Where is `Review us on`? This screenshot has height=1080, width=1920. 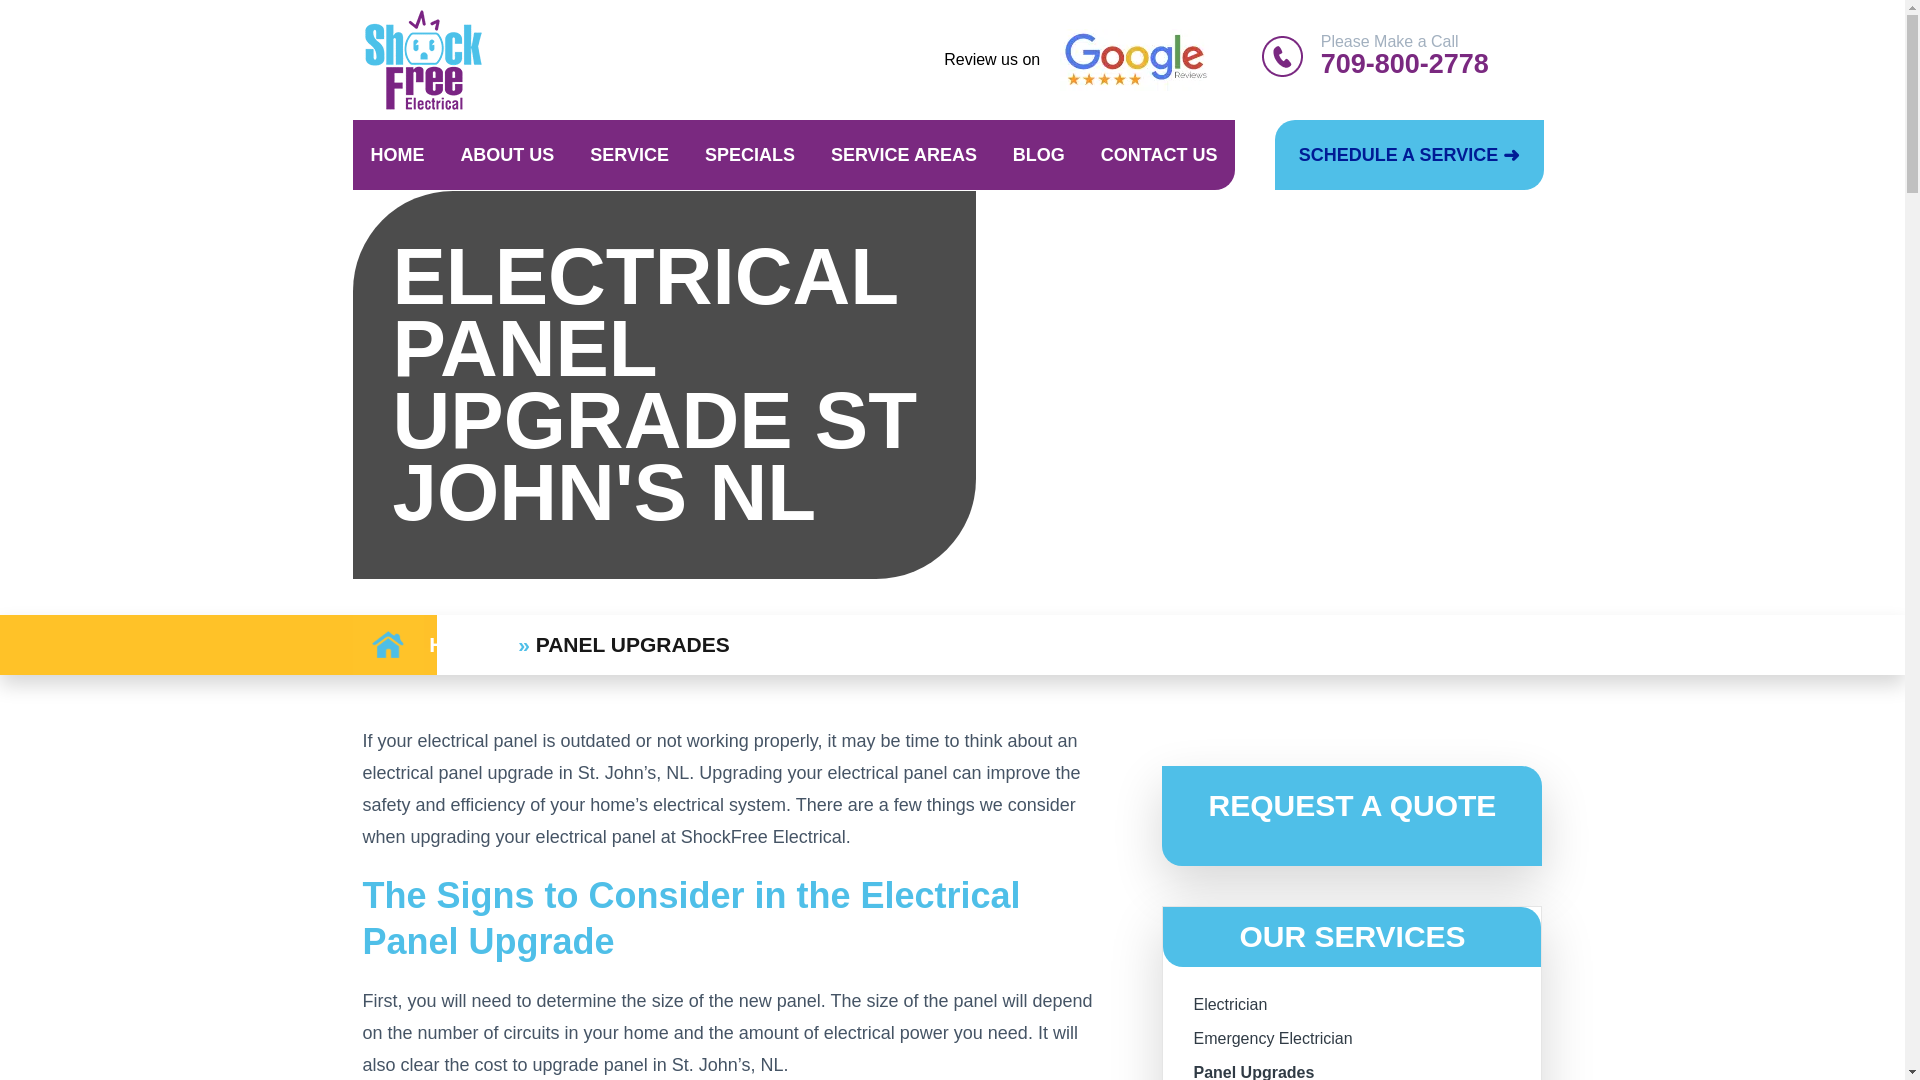
Review us on is located at coordinates (992, 59).